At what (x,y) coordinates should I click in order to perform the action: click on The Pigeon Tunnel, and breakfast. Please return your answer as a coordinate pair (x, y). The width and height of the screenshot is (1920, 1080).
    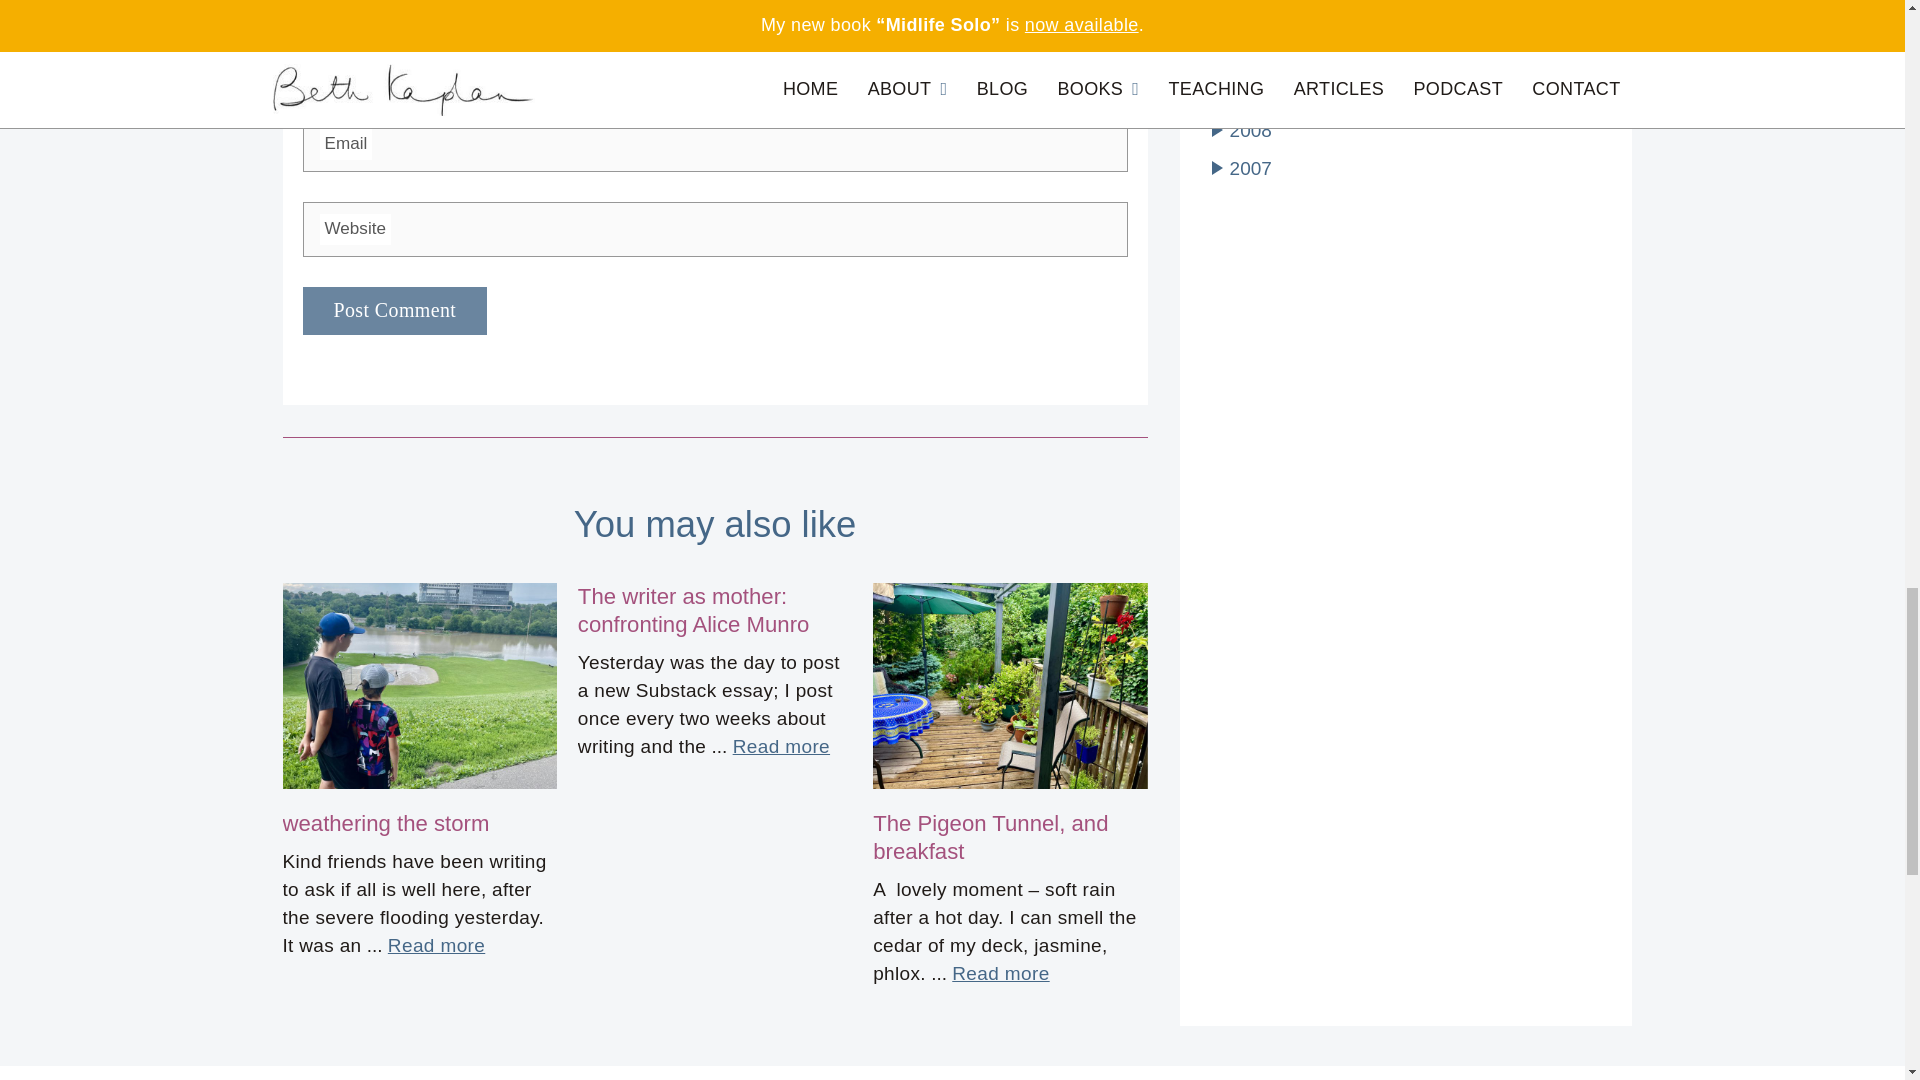
    Looking at the image, I should click on (990, 838).